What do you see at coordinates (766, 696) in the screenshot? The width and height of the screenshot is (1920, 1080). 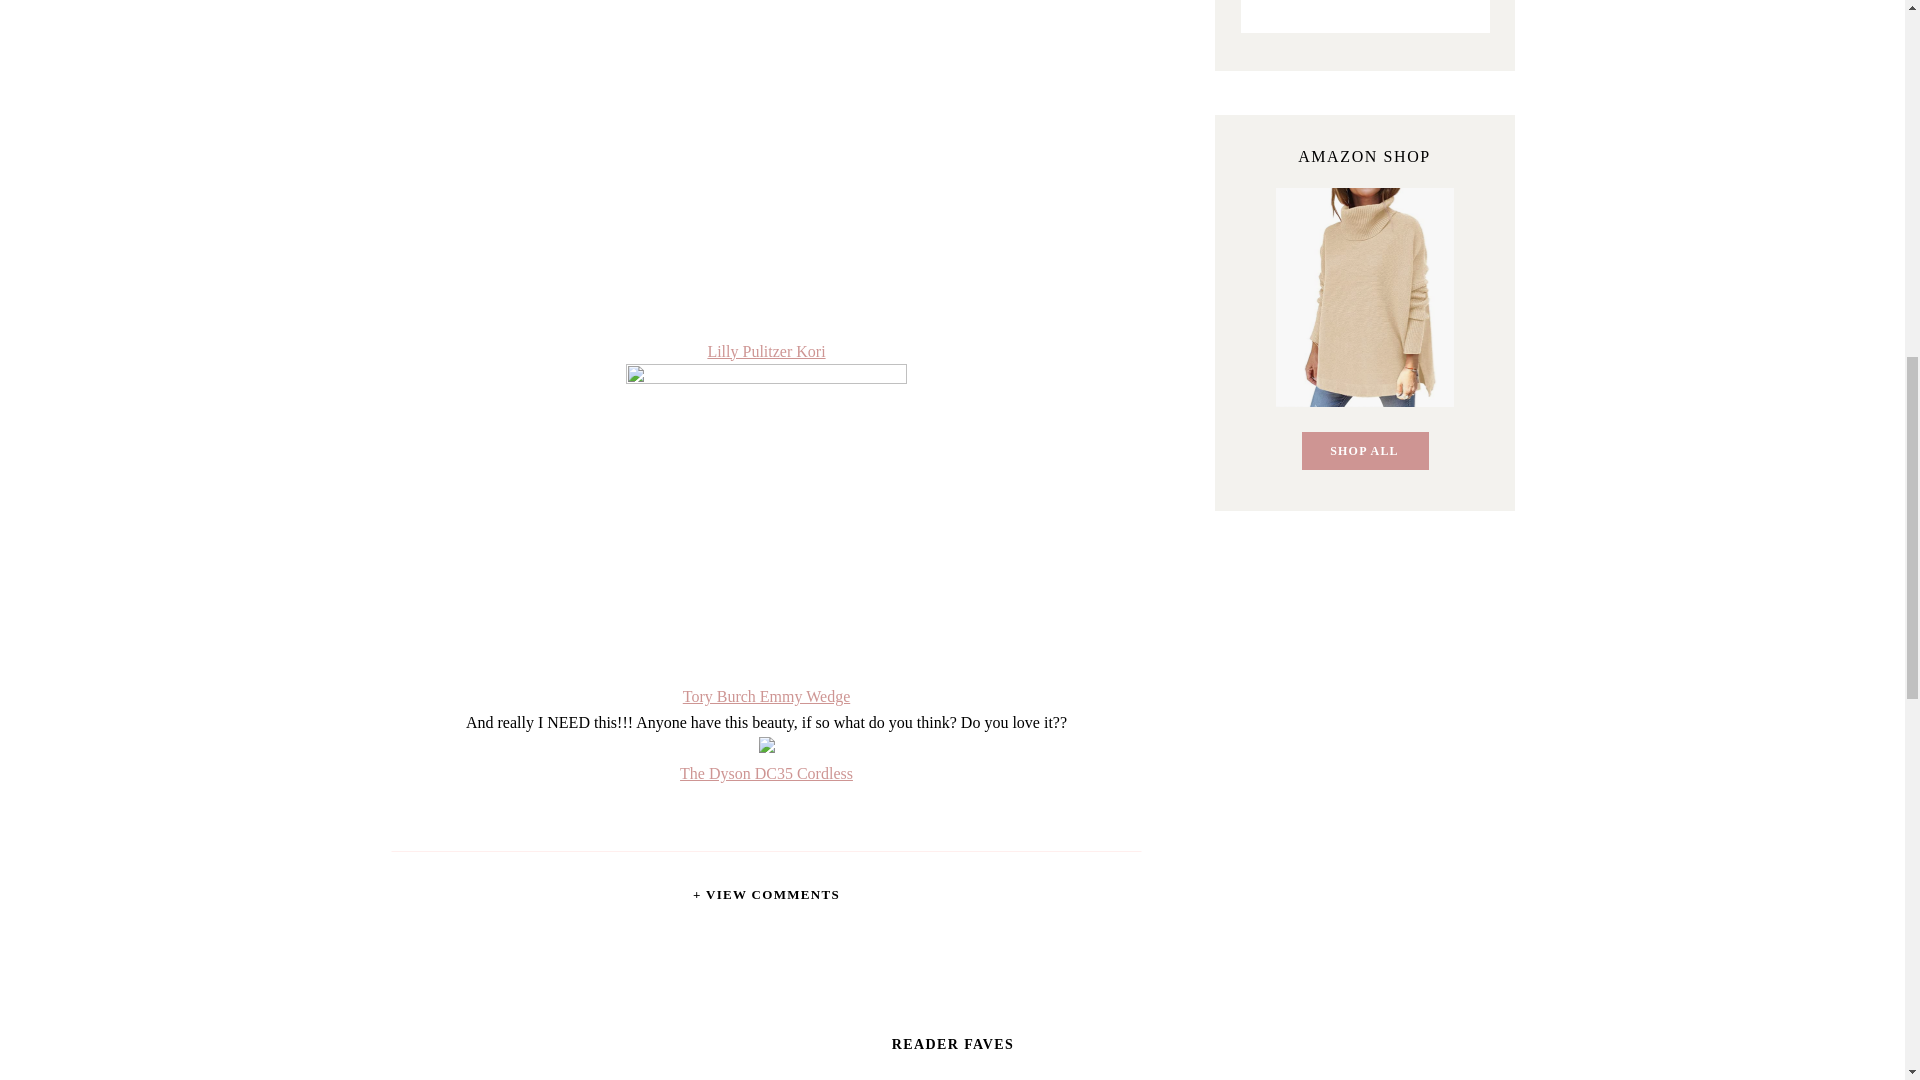 I see `Tory Burch Emmy Wedge` at bounding box center [766, 696].